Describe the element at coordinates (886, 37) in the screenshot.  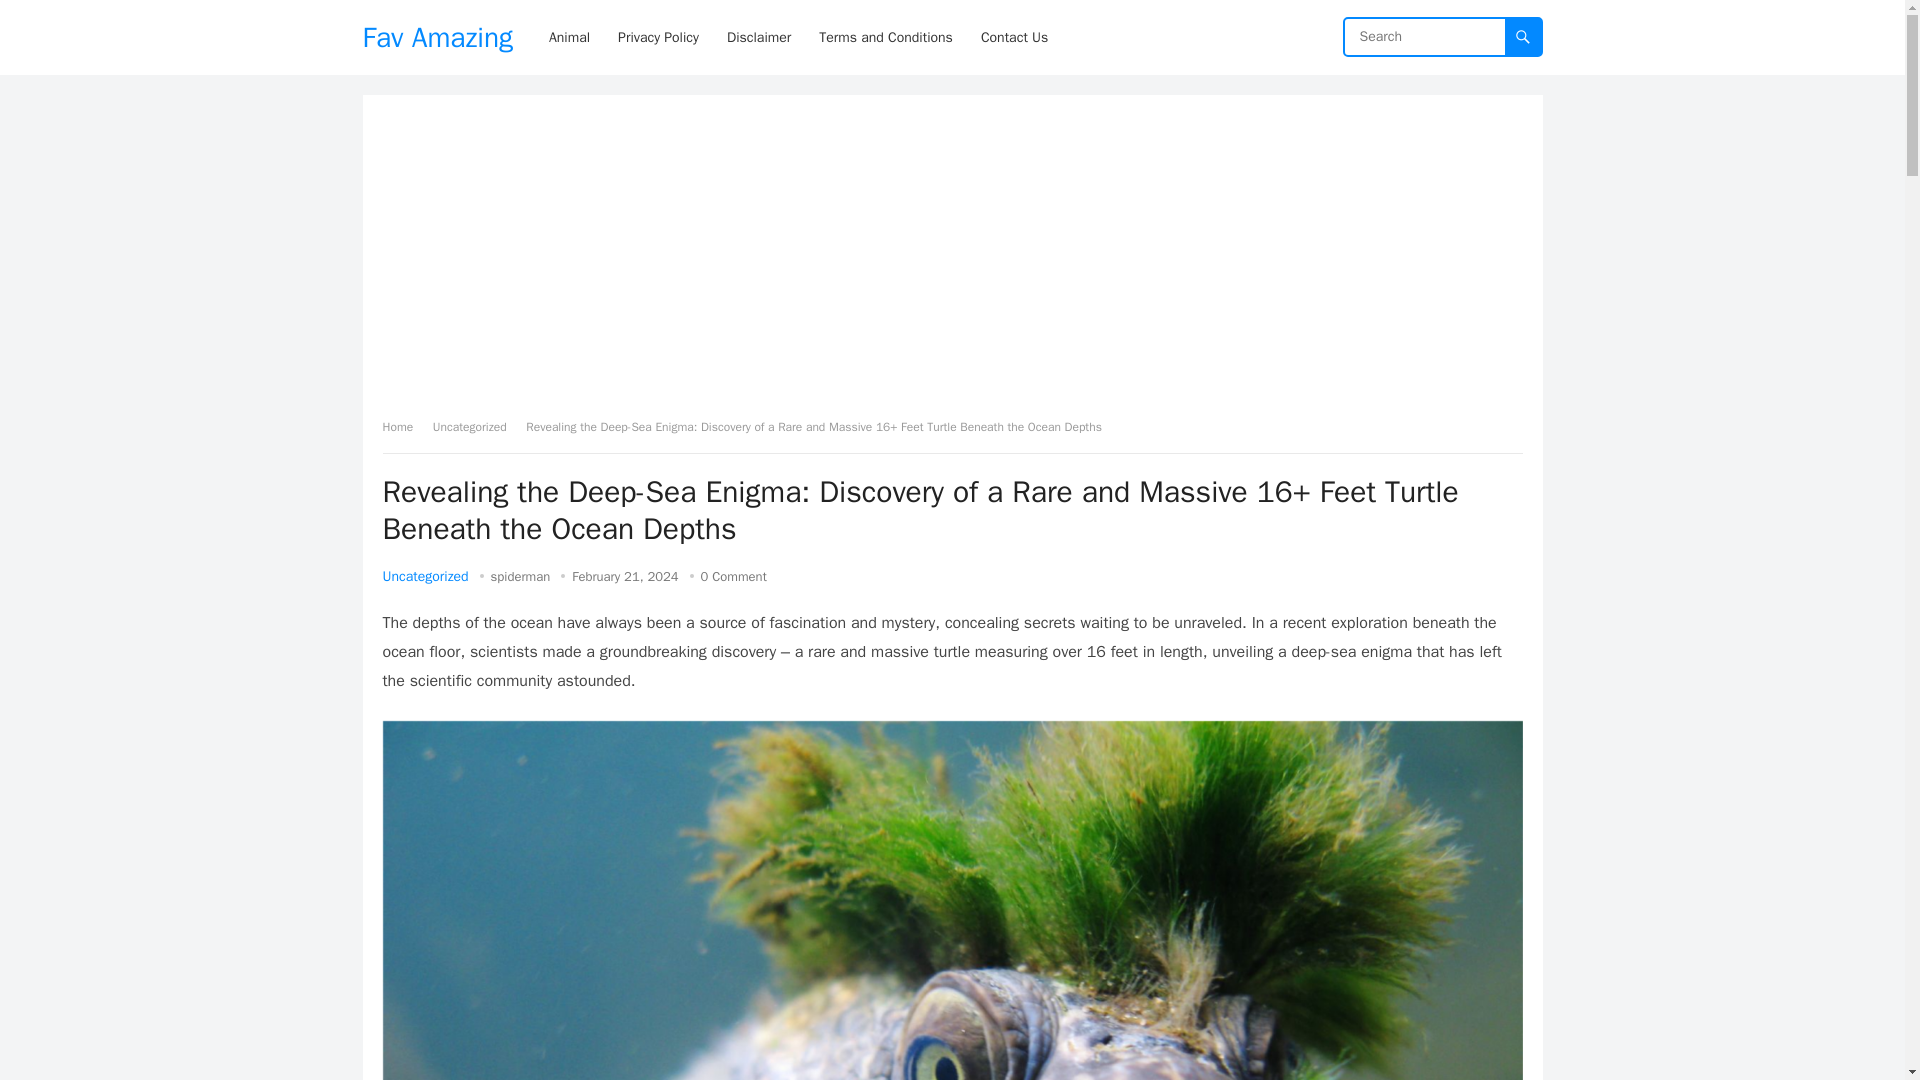
I see `Terms and Conditions` at that location.